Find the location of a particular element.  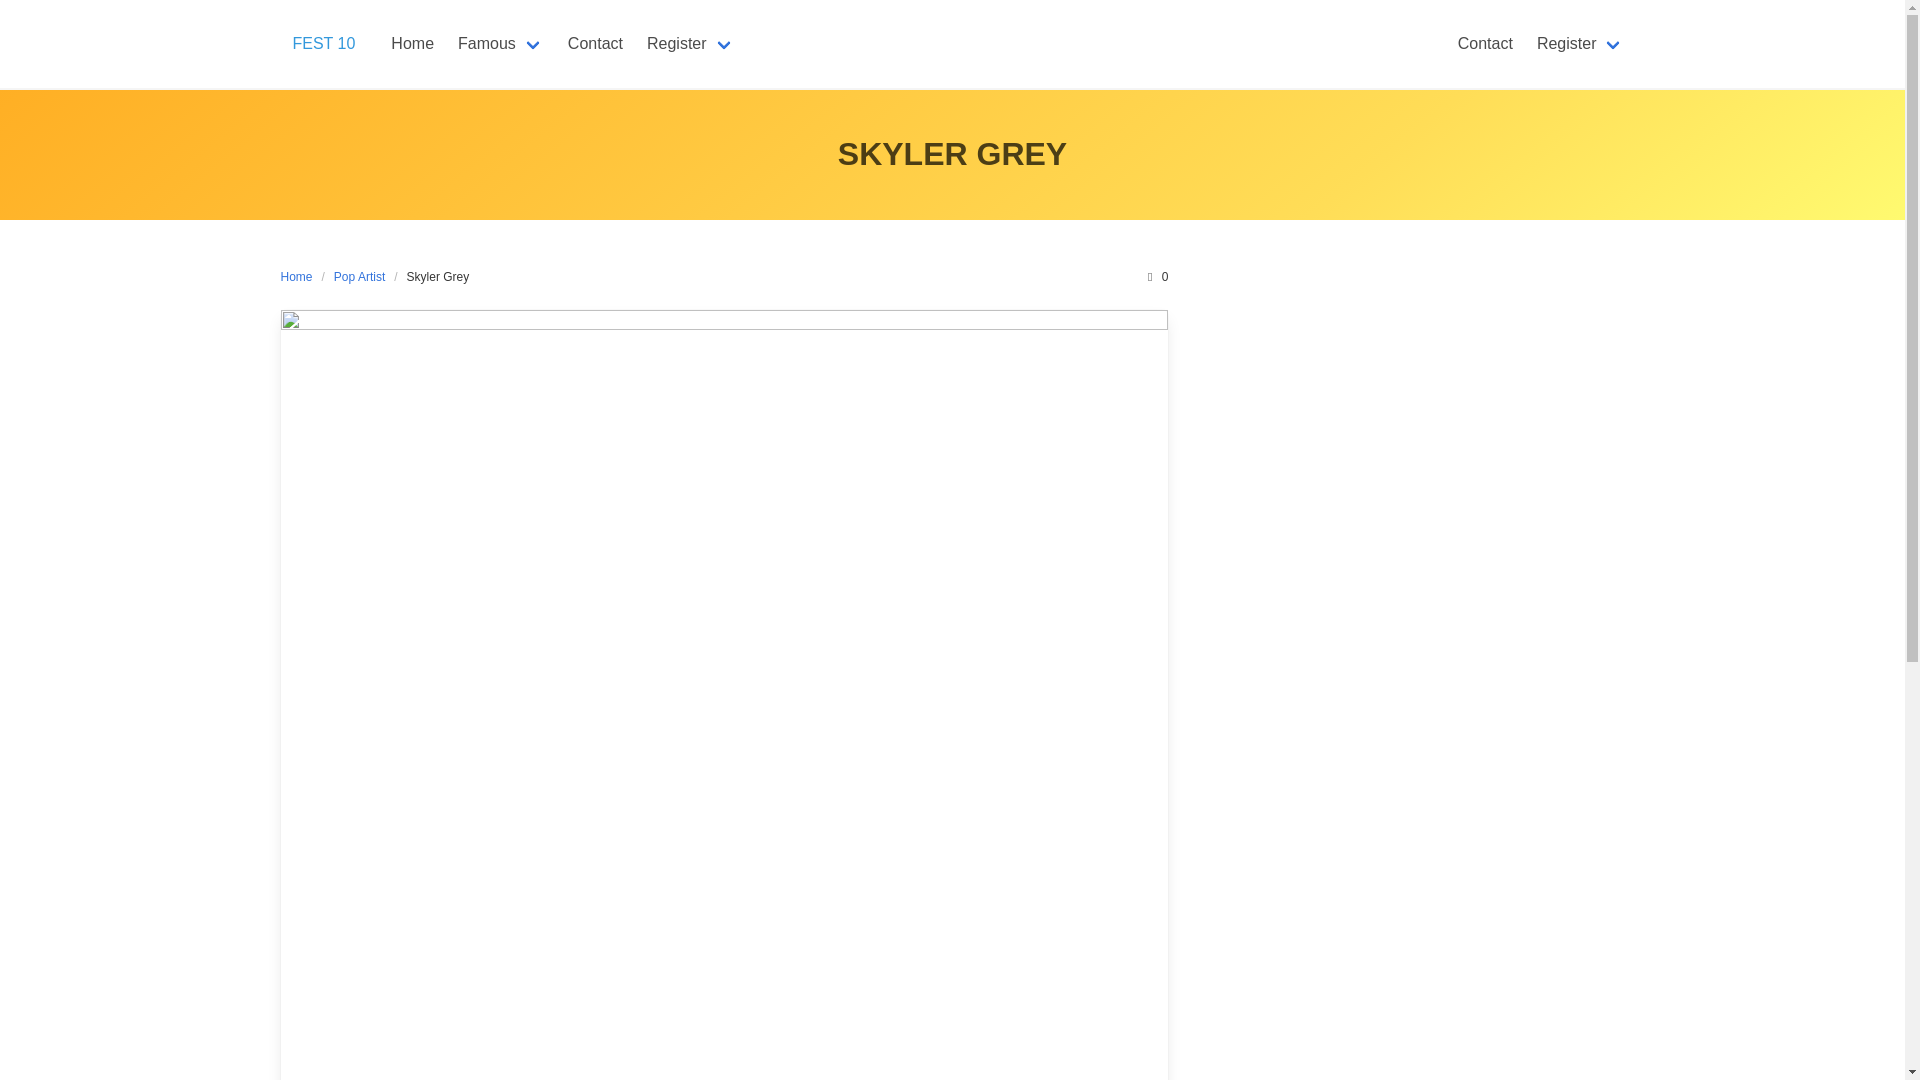

Famous is located at coordinates (500, 43).